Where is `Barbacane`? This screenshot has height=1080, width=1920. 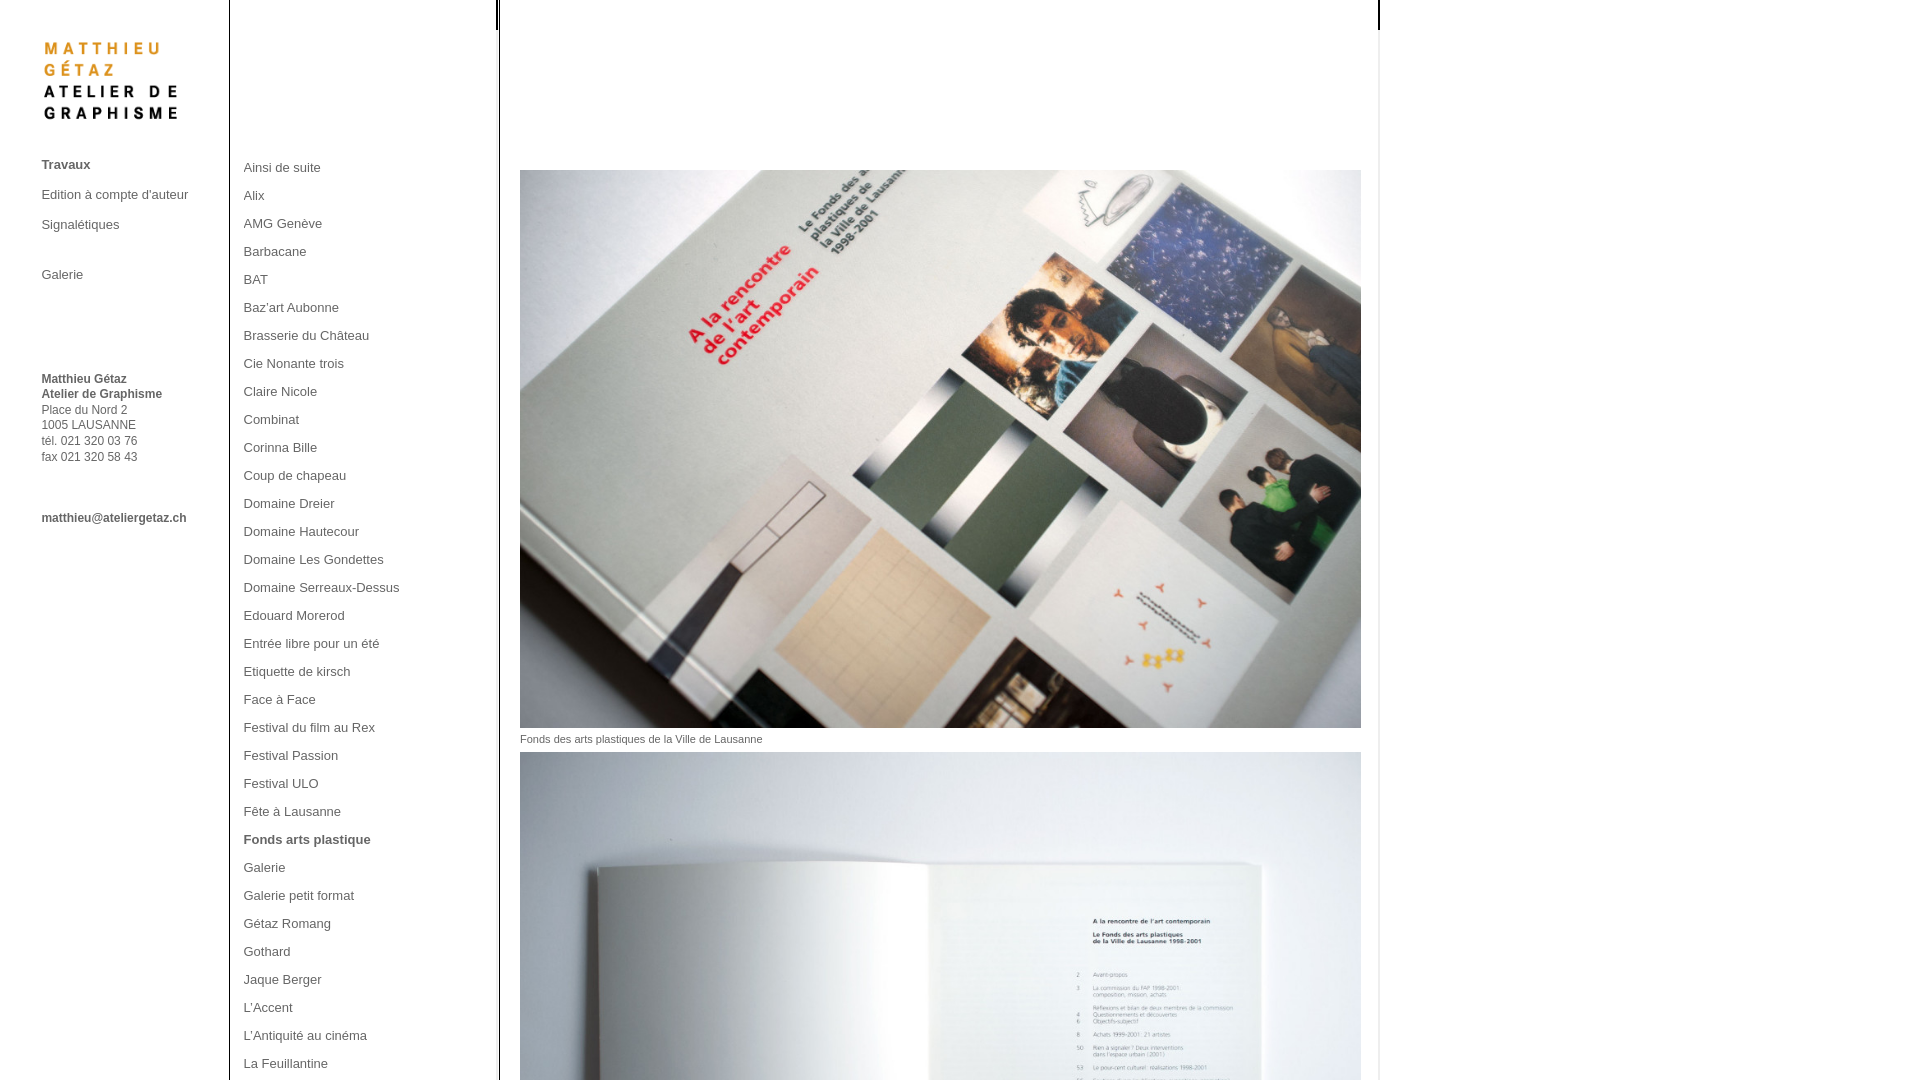 Barbacane is located at coordinates (276, 252).